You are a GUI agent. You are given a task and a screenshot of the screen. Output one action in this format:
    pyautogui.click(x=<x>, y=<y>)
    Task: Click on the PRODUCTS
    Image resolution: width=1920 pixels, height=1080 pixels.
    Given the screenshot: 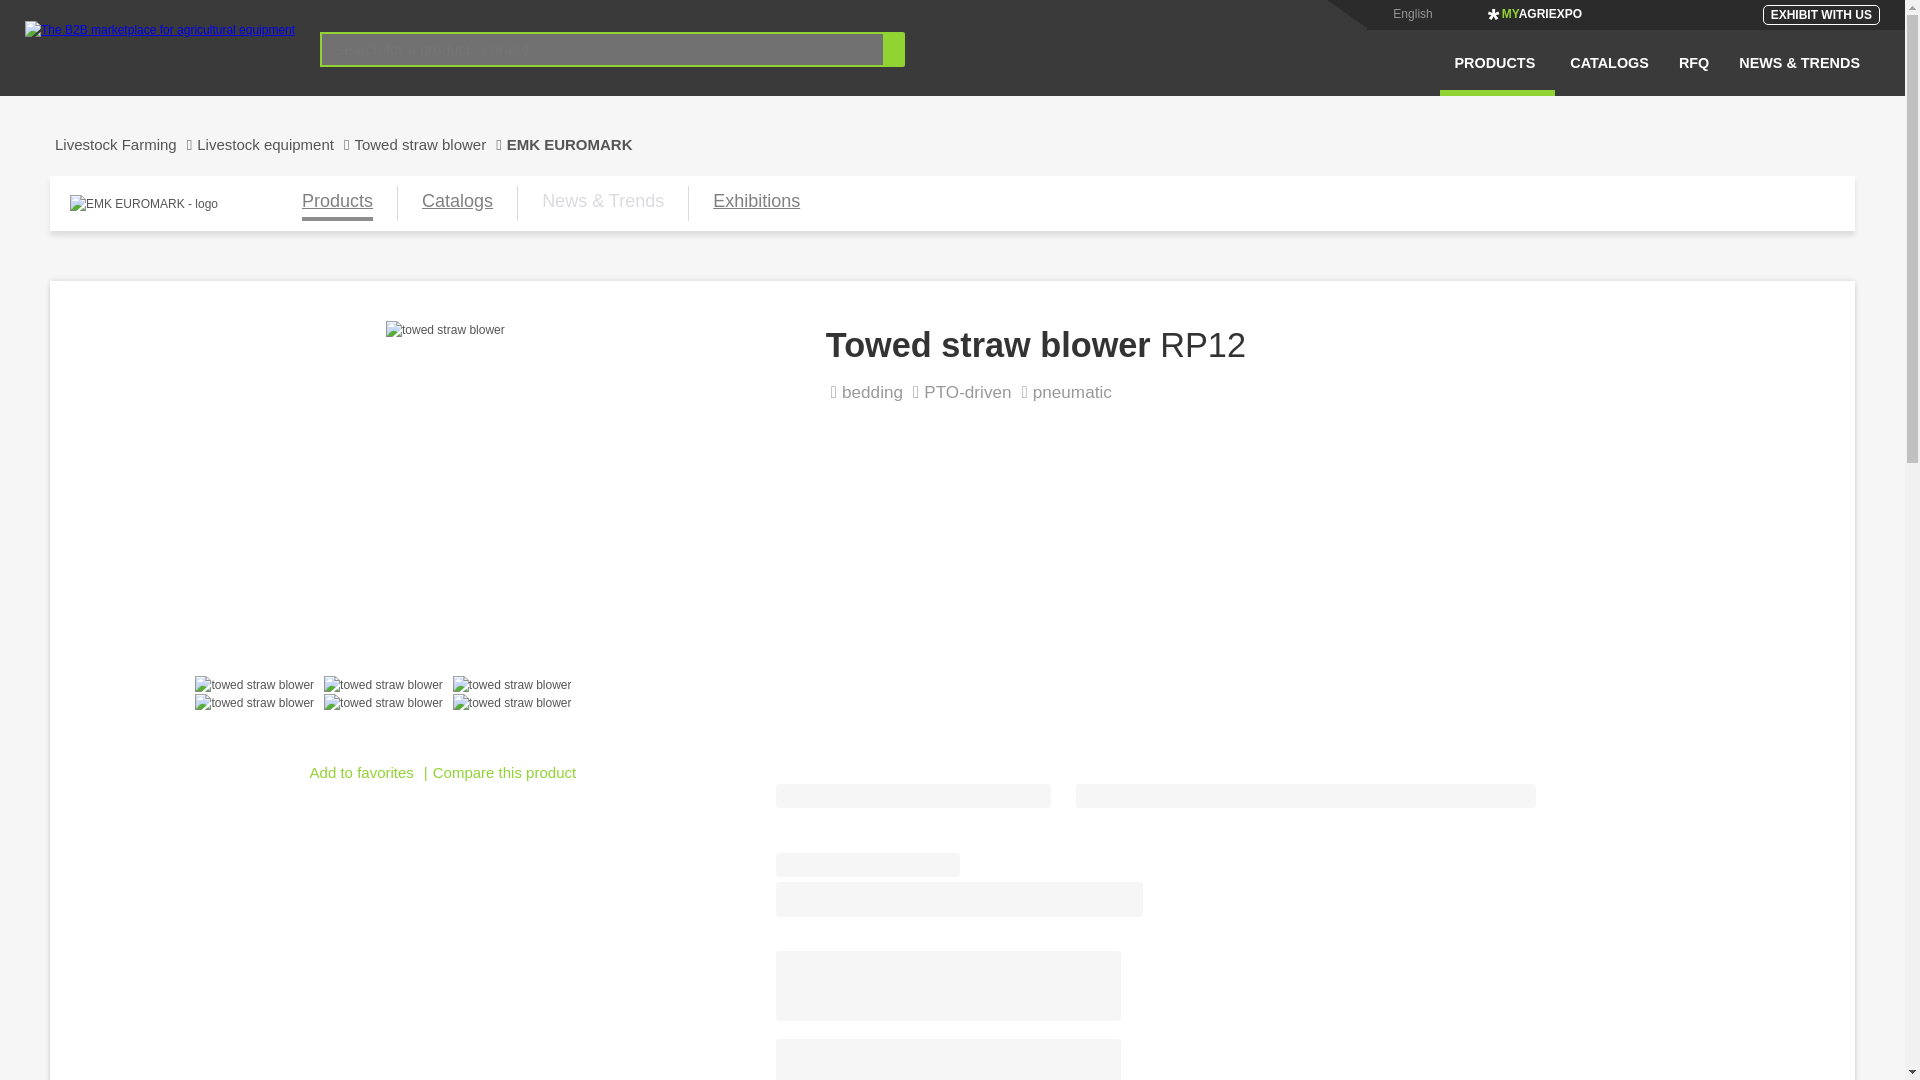 What is the action you would take?
    pyautogui.click(x=1498, y=75)
    